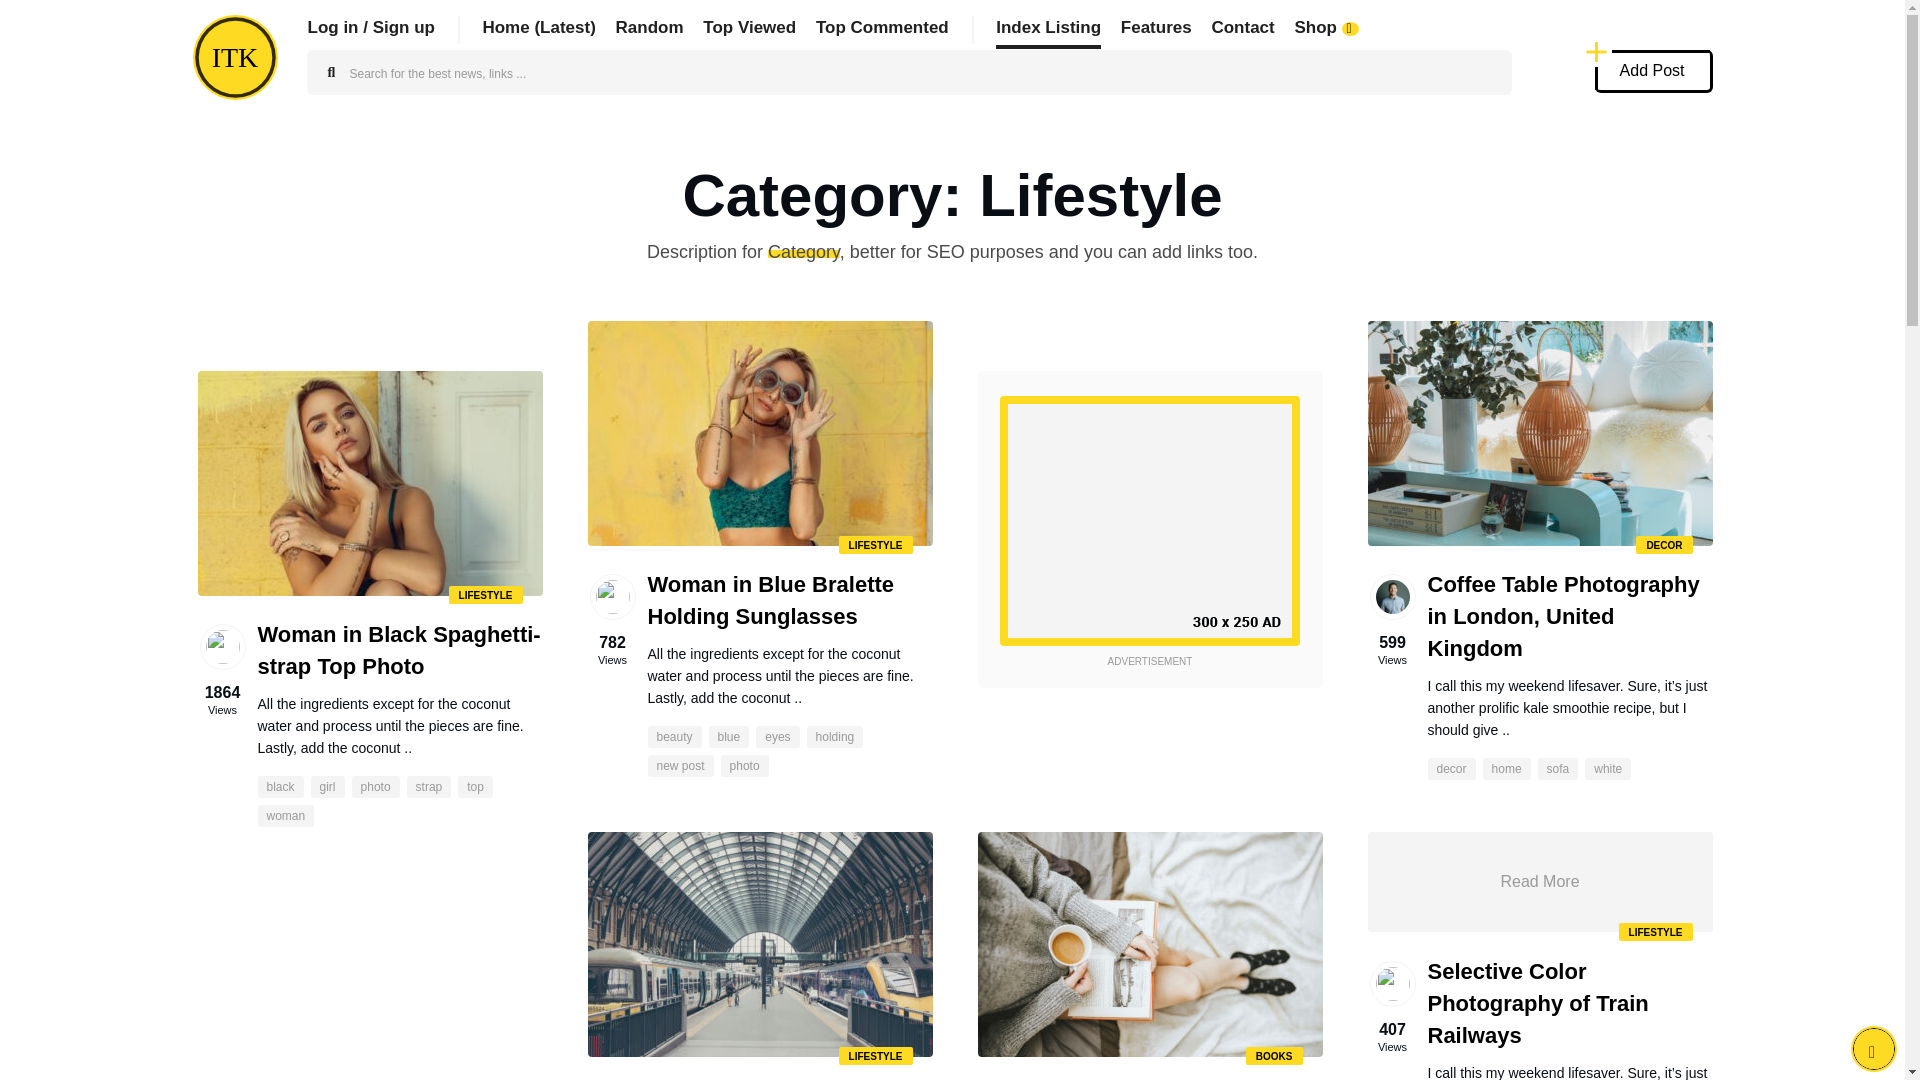  I want to click on Top Commented, so click(882, 26).